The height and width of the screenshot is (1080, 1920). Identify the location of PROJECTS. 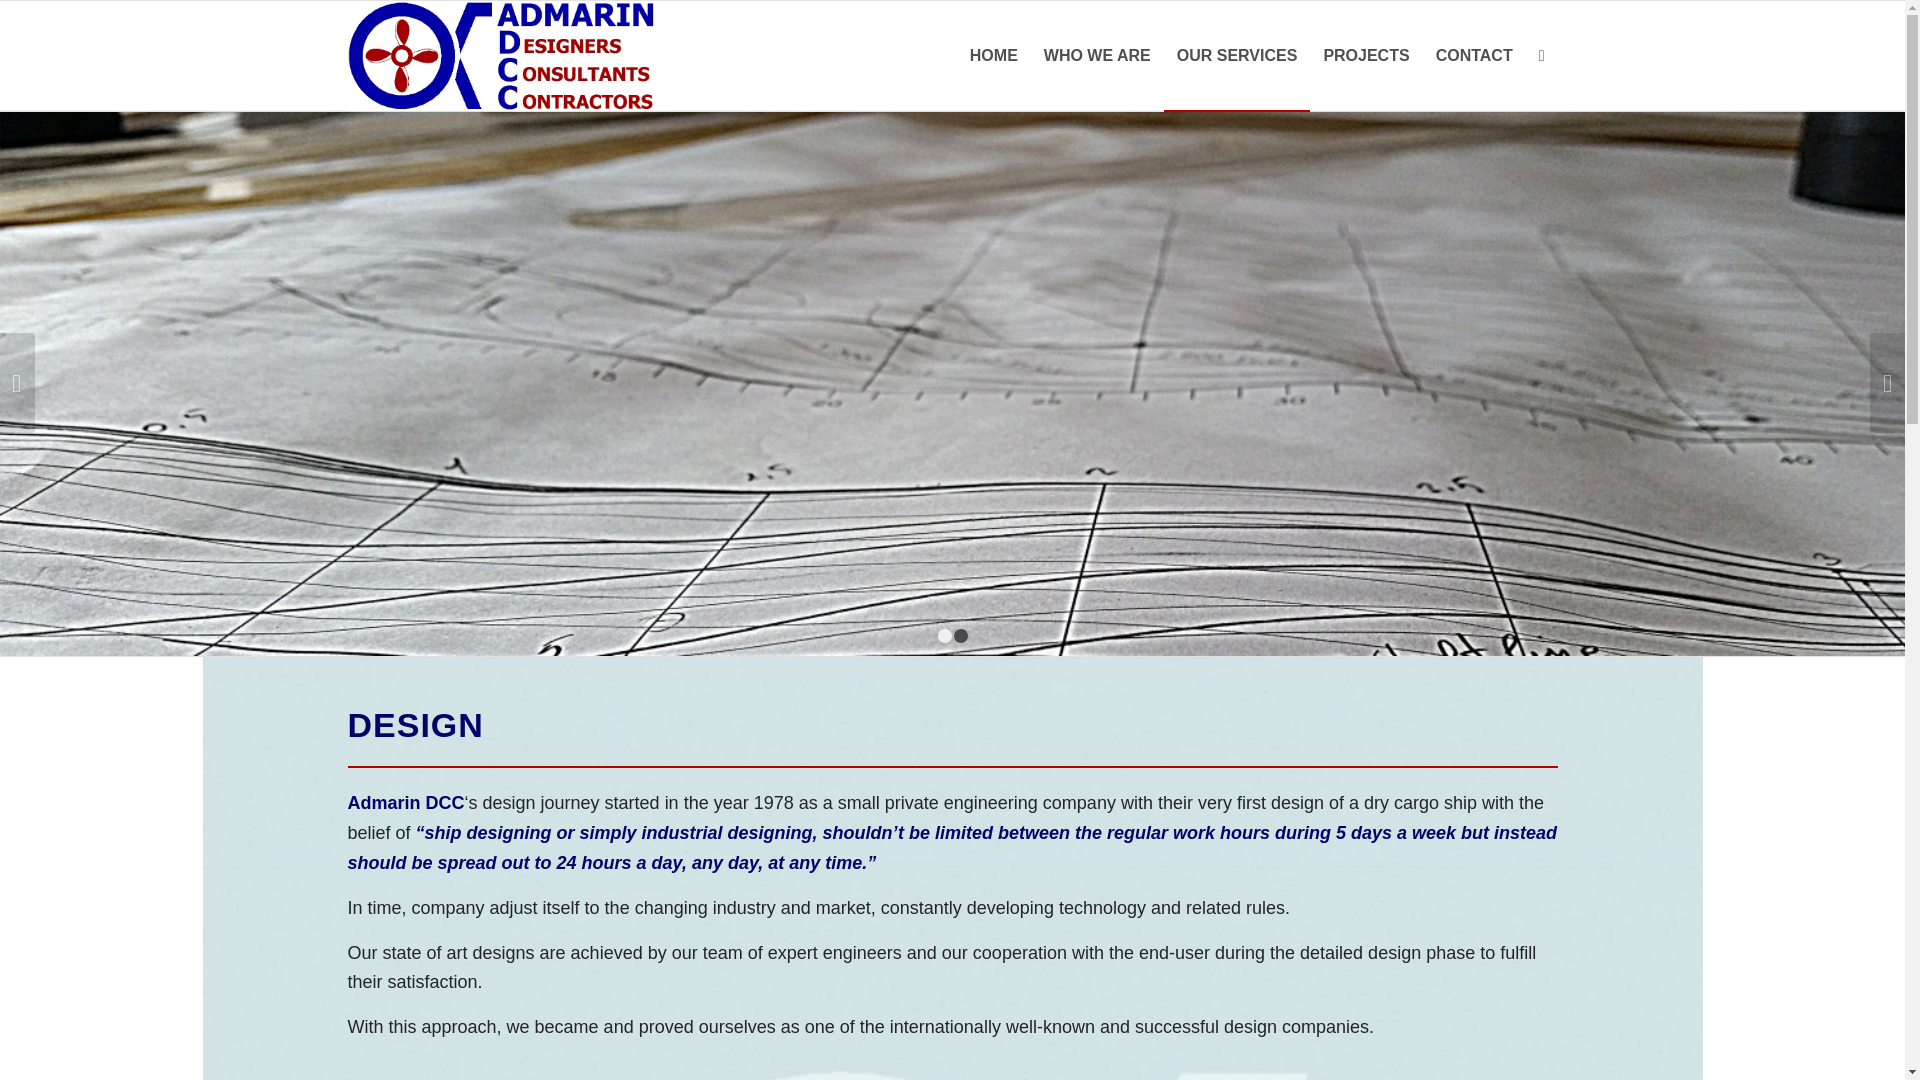
(1366, 56).